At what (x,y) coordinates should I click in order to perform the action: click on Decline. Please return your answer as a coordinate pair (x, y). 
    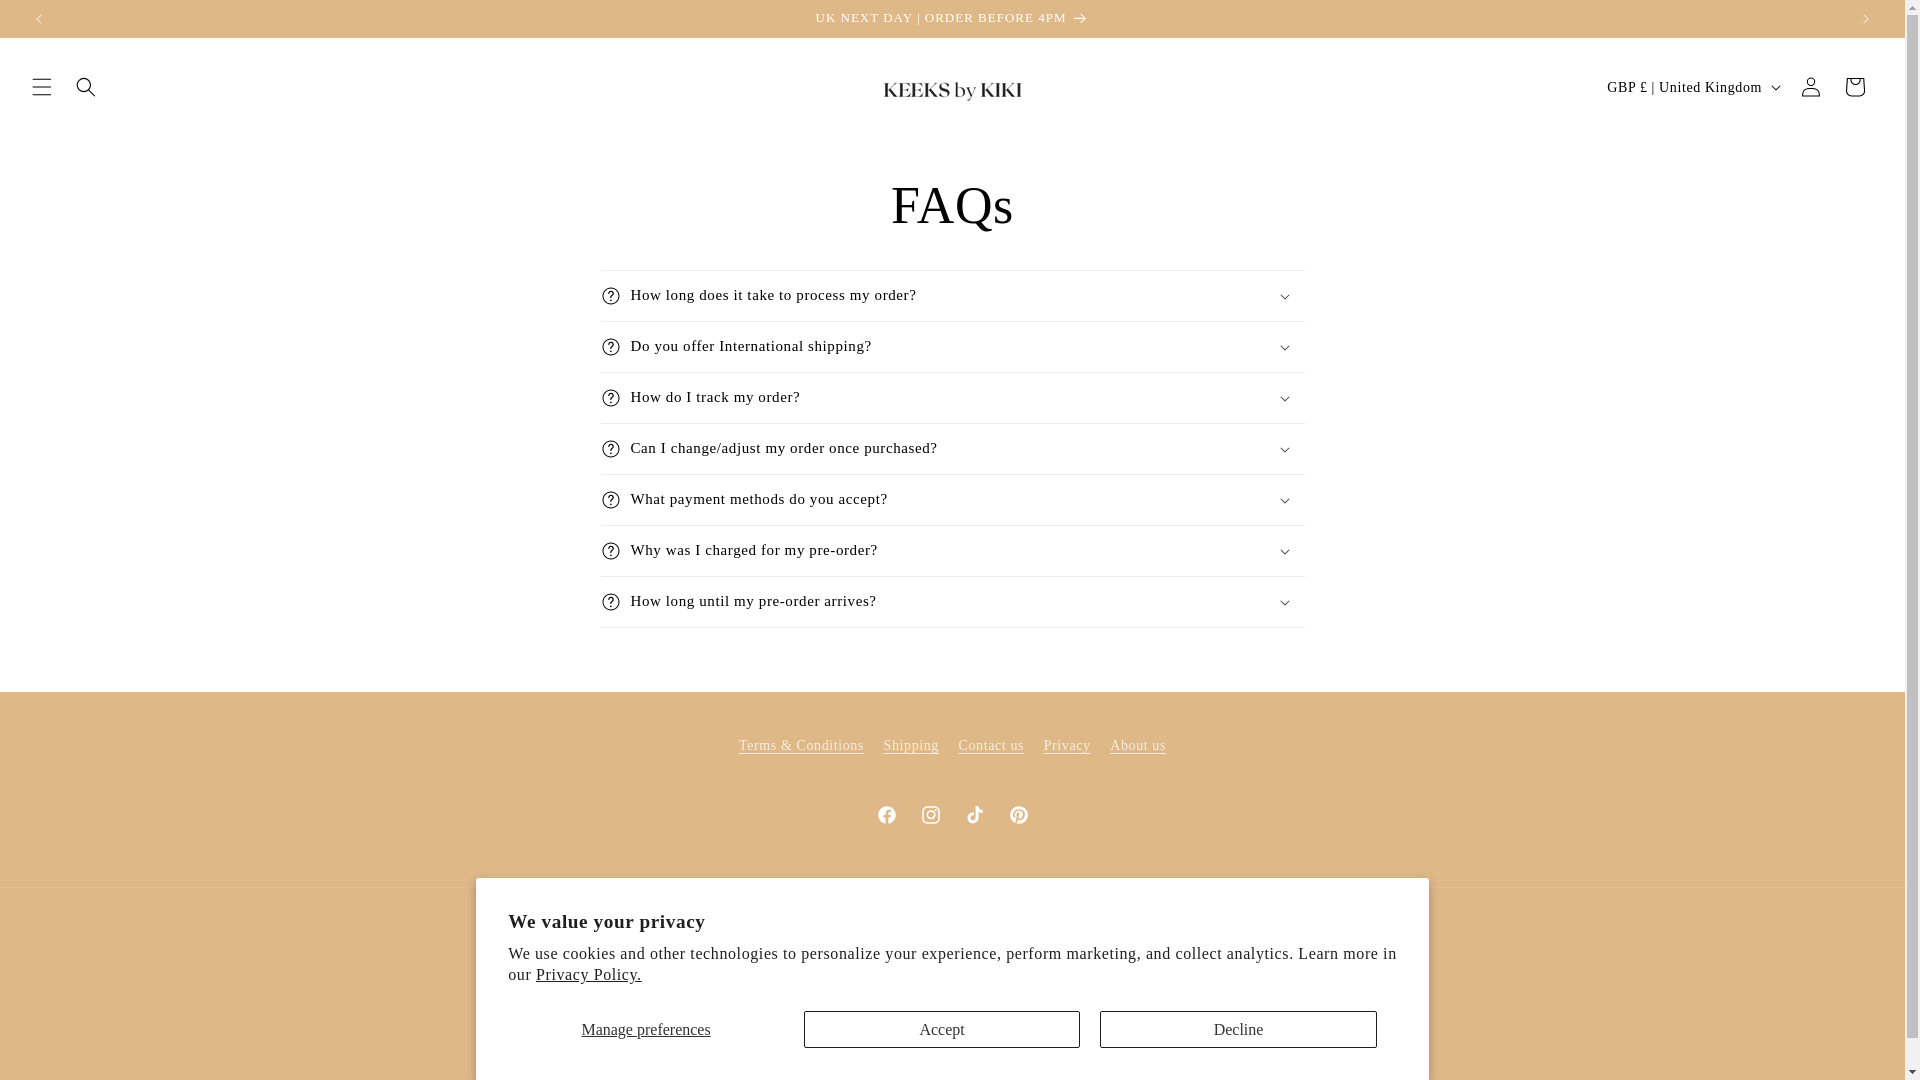
    Looking at the image, I should click on (1238, 1028).